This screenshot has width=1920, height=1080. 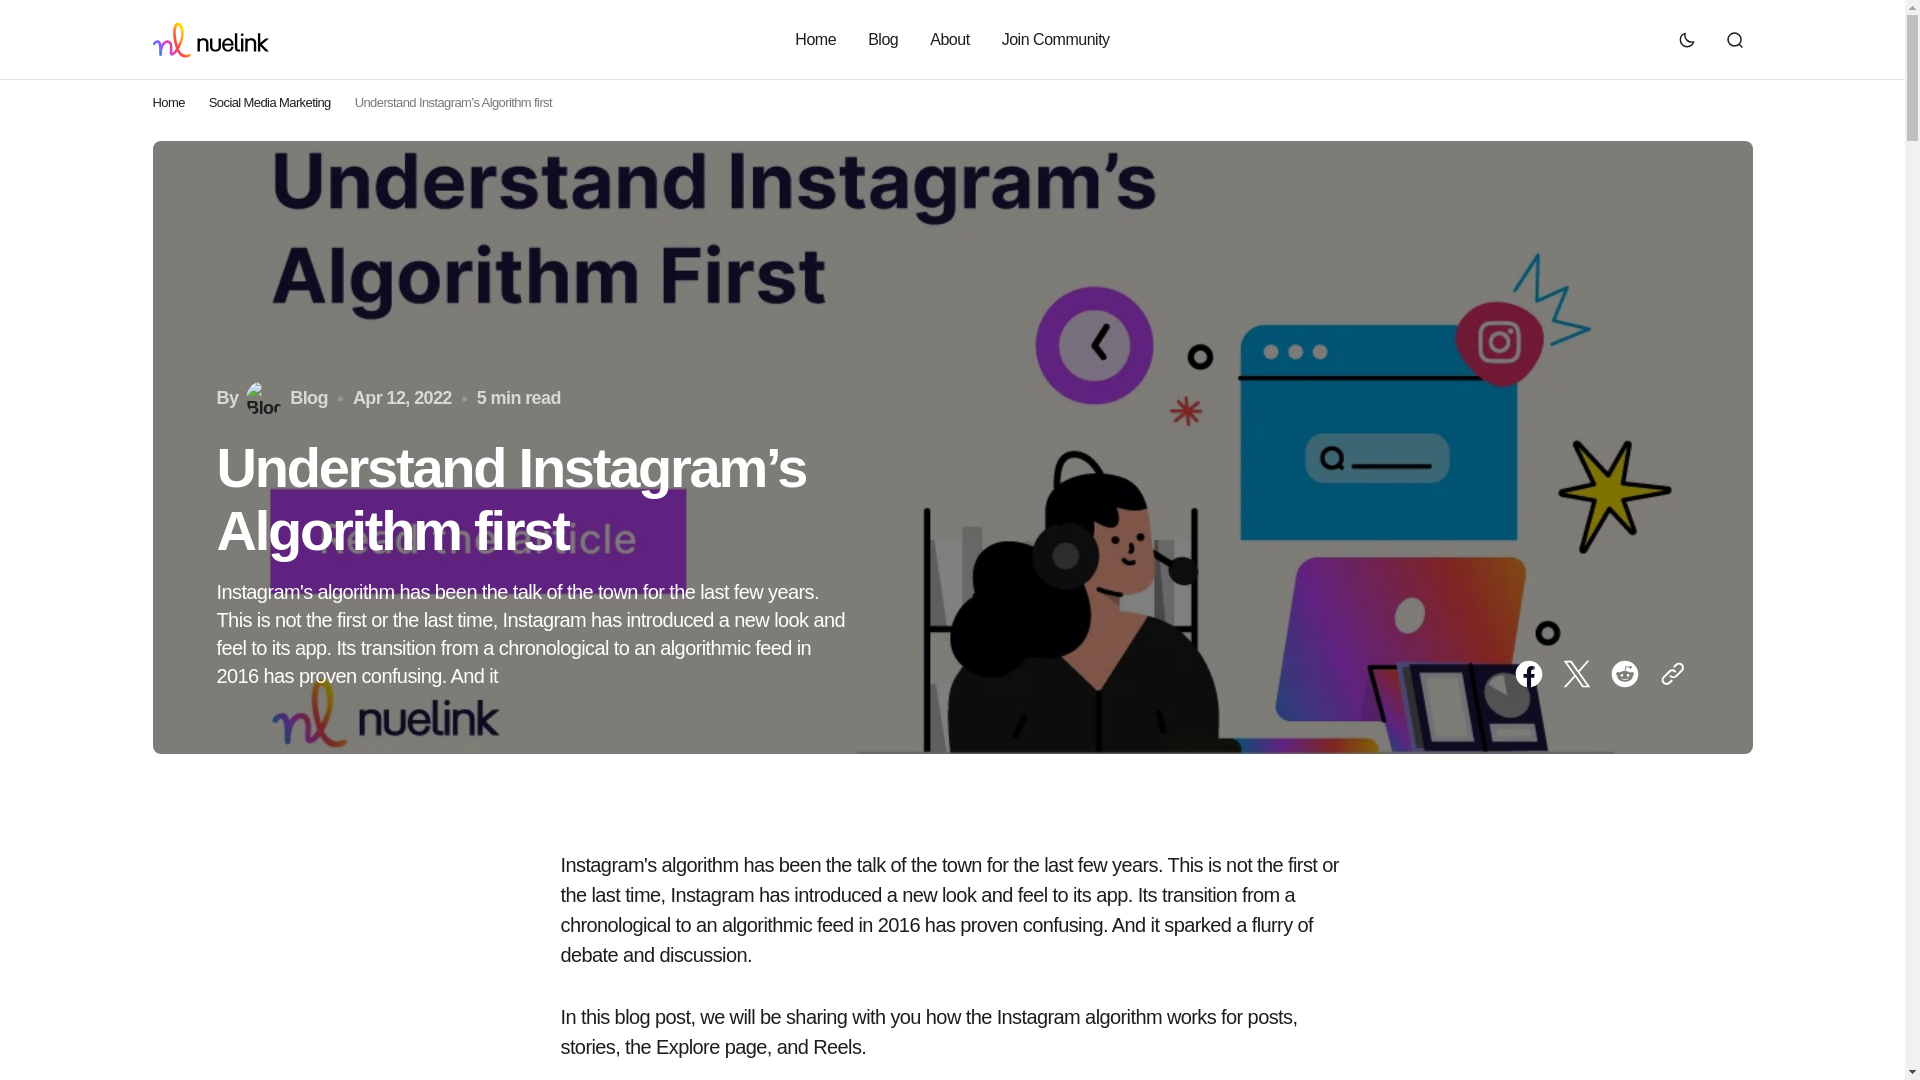 What do you see at coordinates (949, 39) in the screenshot?
I see `About` at bounding box center [949, 39].